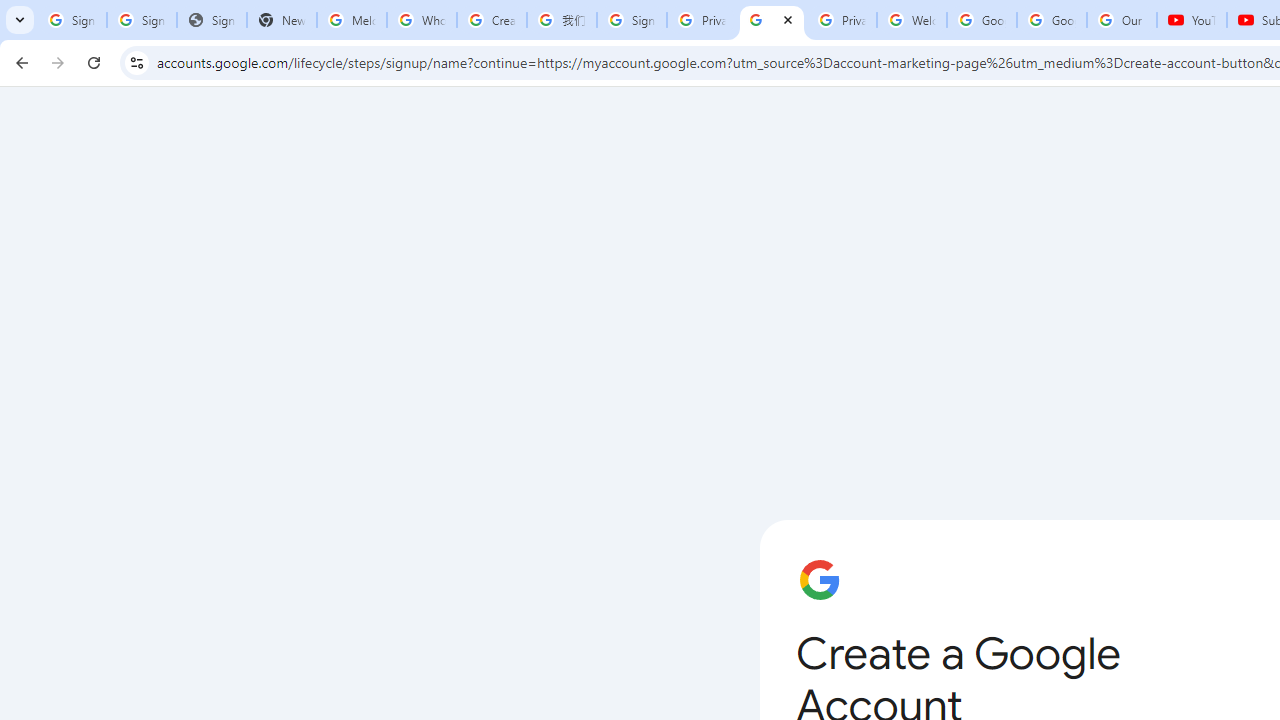 The width and height of the screenshot is (1280, 720). I want to click on Google Account, so click(1052, 20).